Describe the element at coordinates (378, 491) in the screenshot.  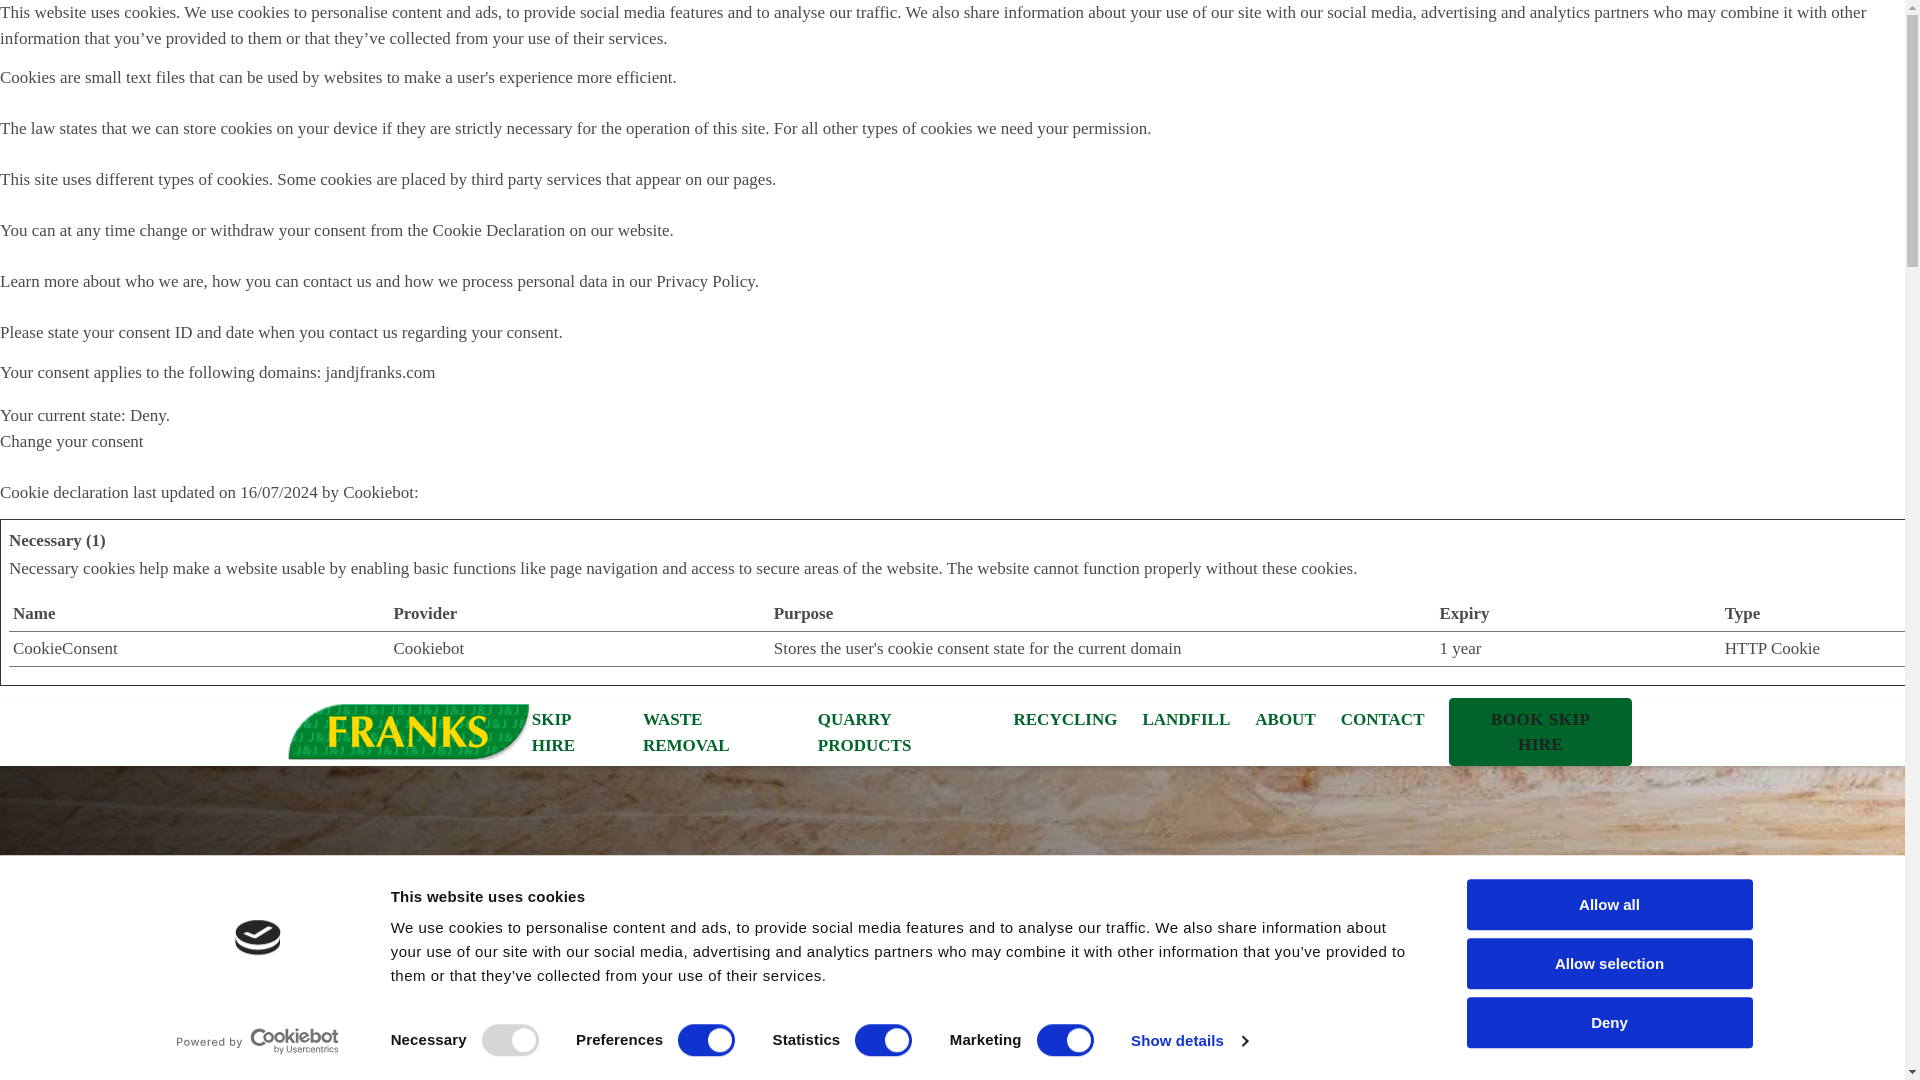
I see `Cookiebot` at that location.